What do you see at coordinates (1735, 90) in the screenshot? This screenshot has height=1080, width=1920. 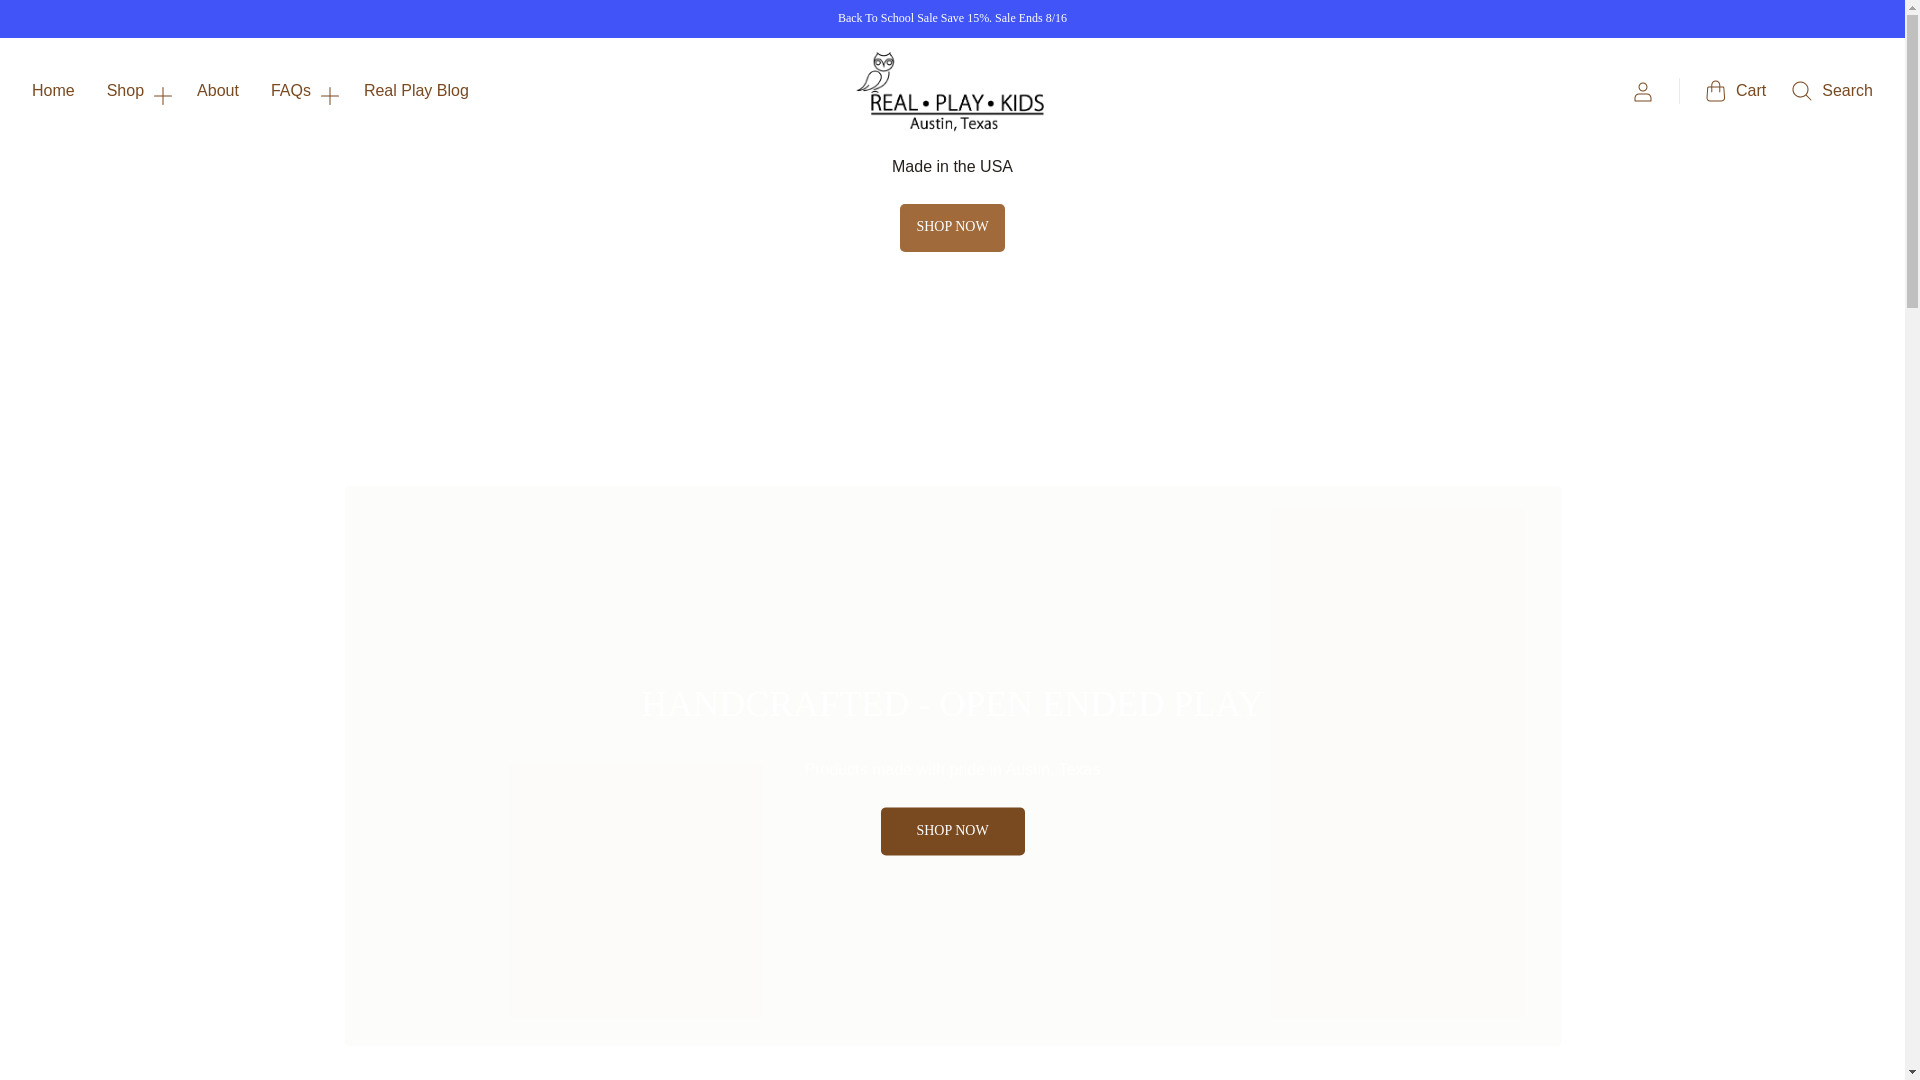 I see `Cart` at bounding box center [1735, 90].